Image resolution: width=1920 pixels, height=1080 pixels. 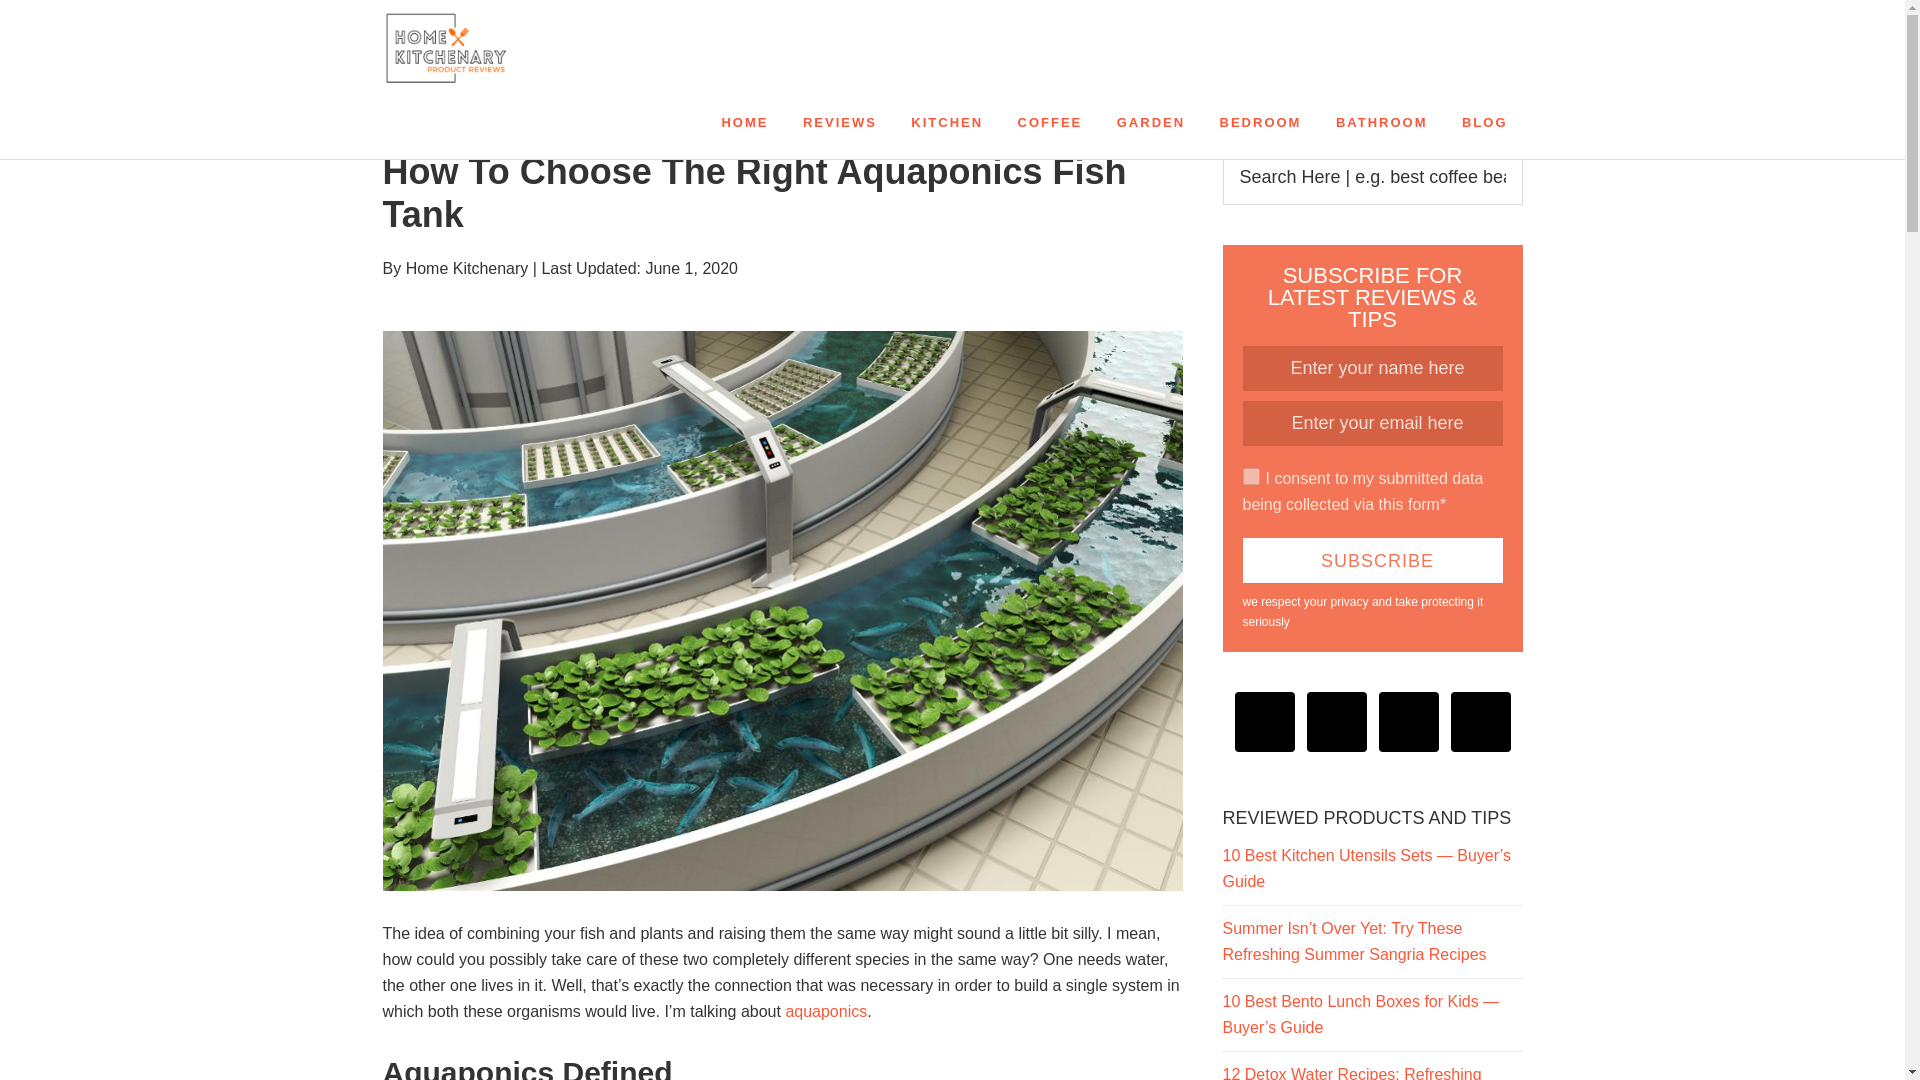 I want to click on BLOG, so click(x=1484, y=122).